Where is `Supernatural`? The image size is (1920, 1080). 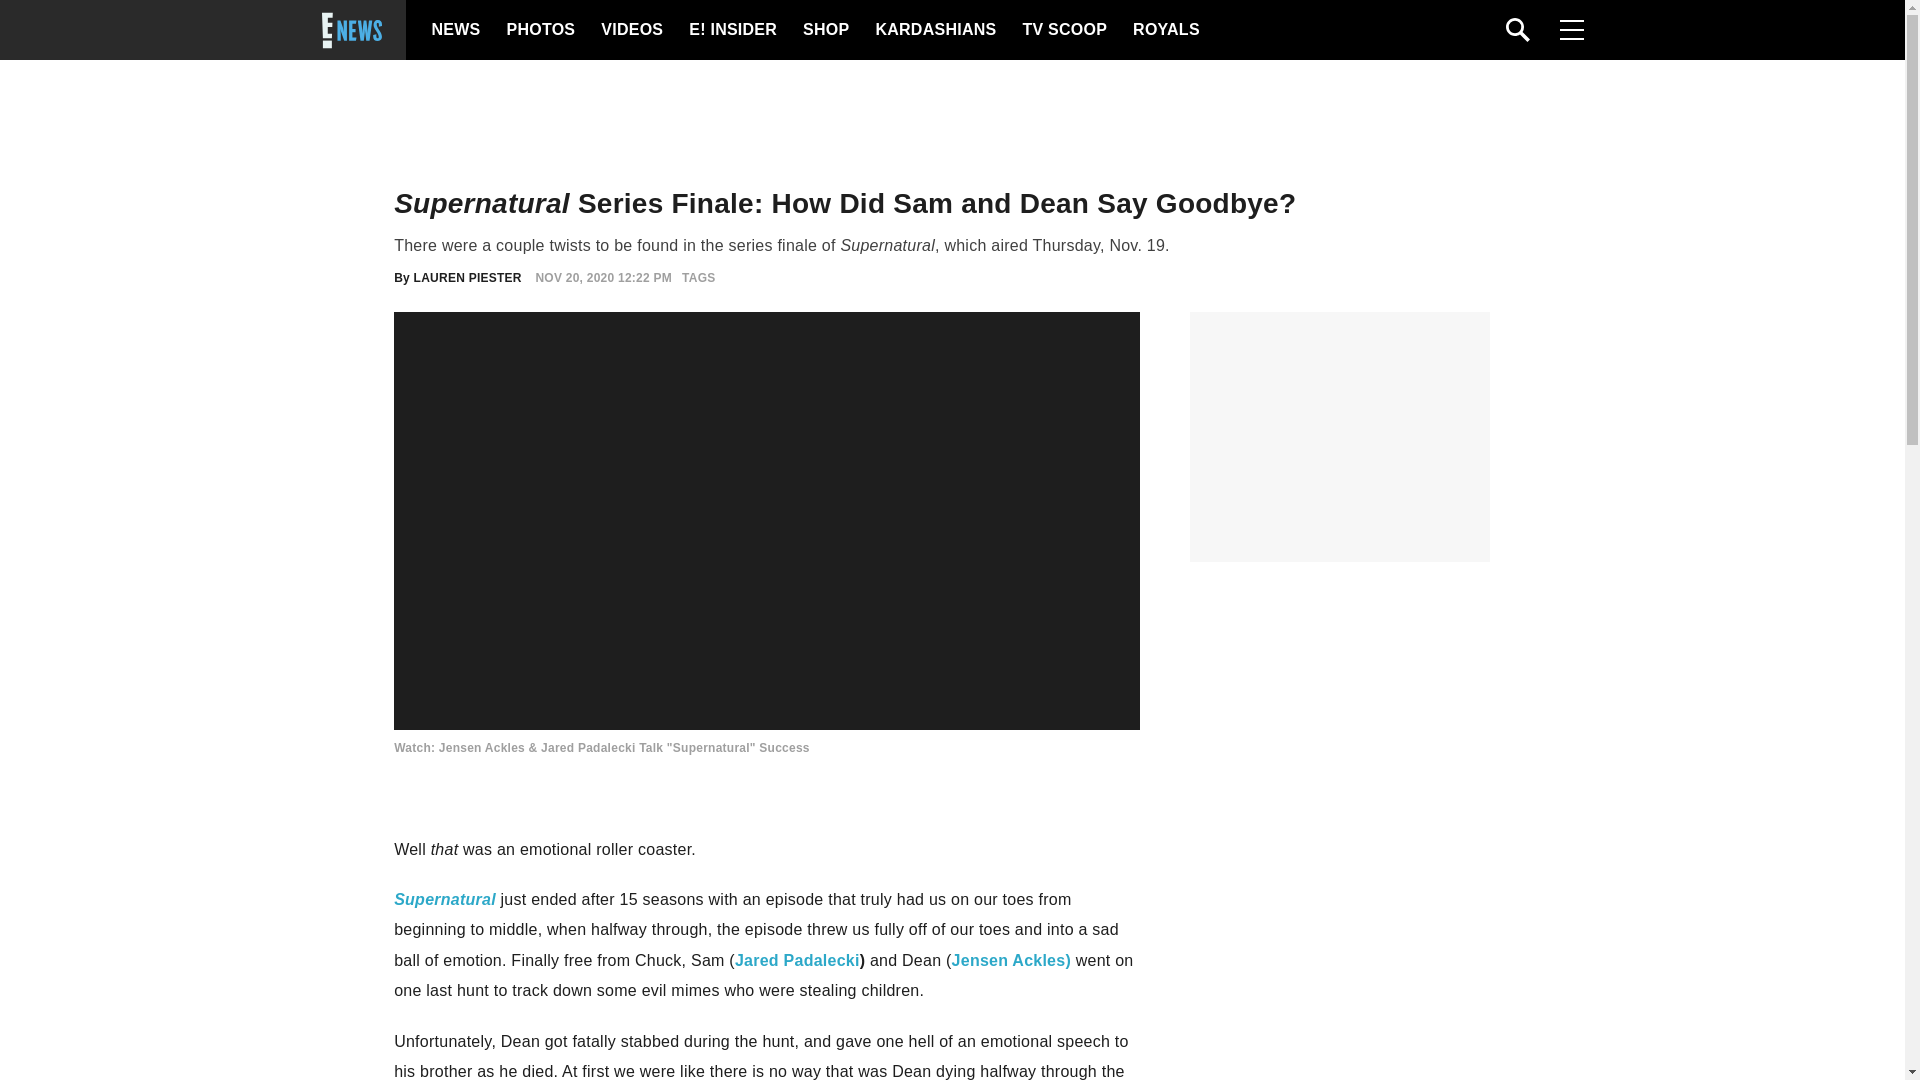 Supernatural is located at coordinates (444, 900).